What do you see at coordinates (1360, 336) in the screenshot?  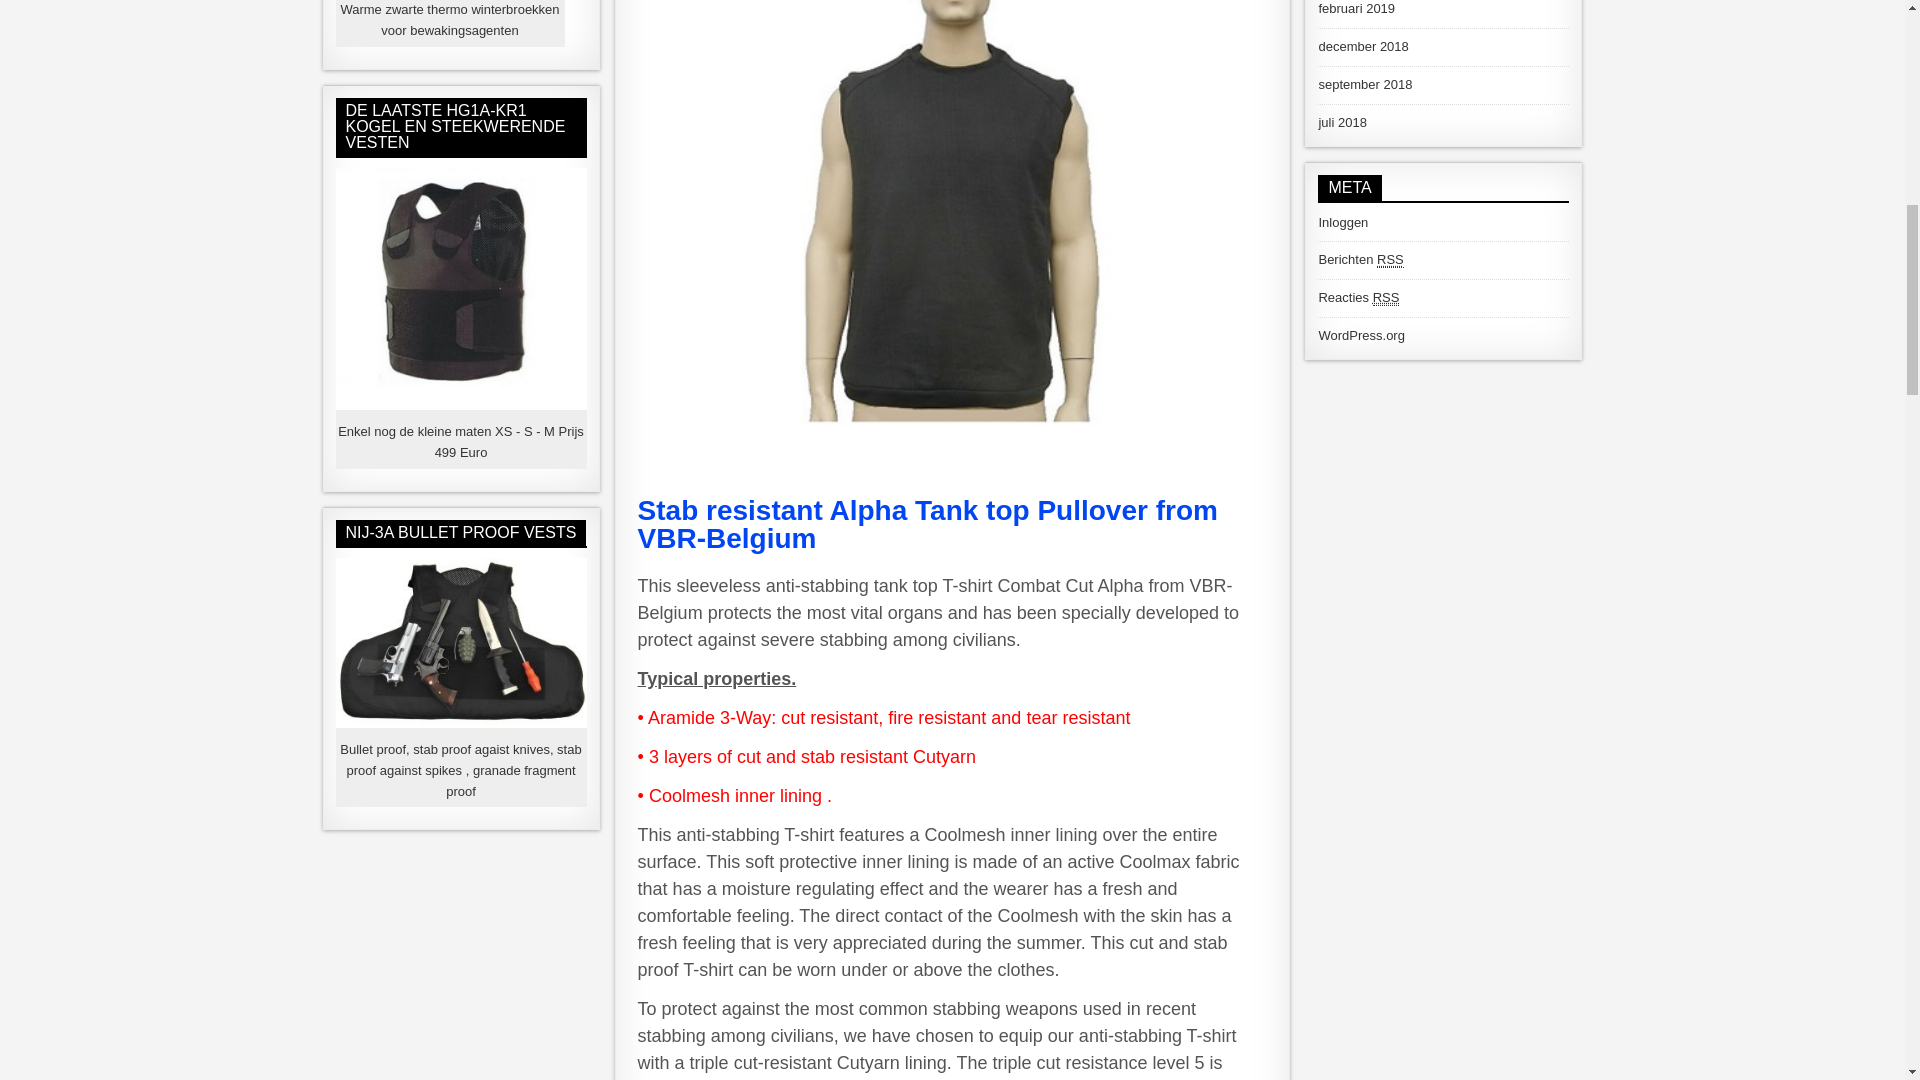 I see `Mogelijk gemaakt door WordPress.` at bounding box center [1360, 336].